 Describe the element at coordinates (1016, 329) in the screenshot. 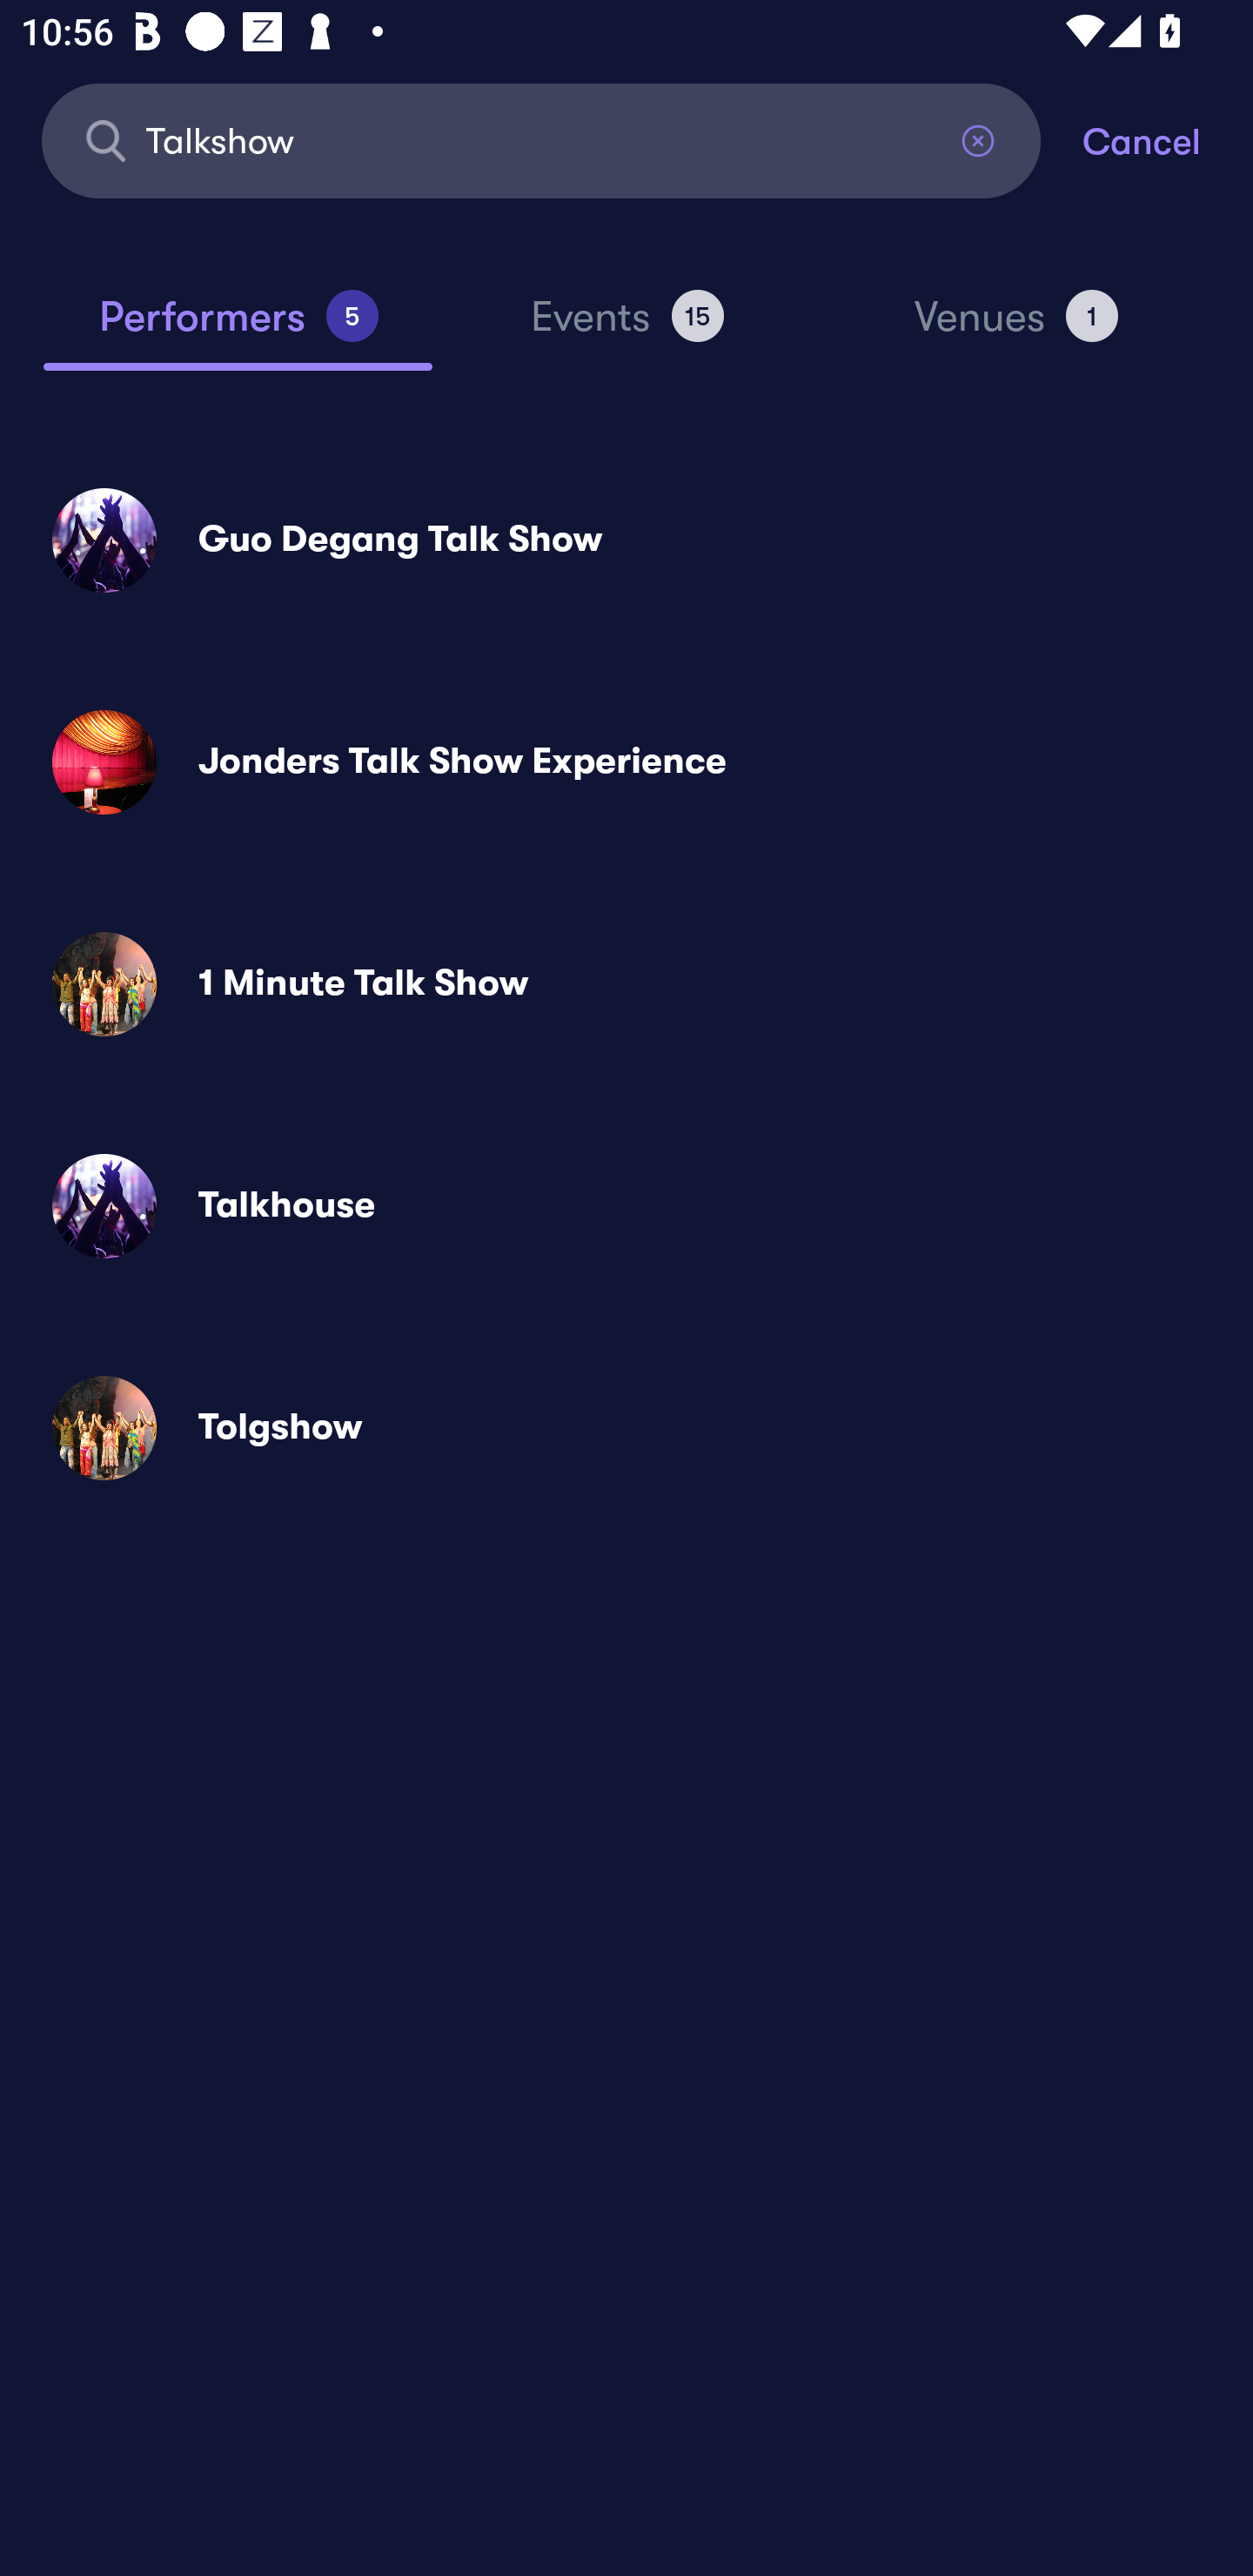

I see `Venues 1` at that location.